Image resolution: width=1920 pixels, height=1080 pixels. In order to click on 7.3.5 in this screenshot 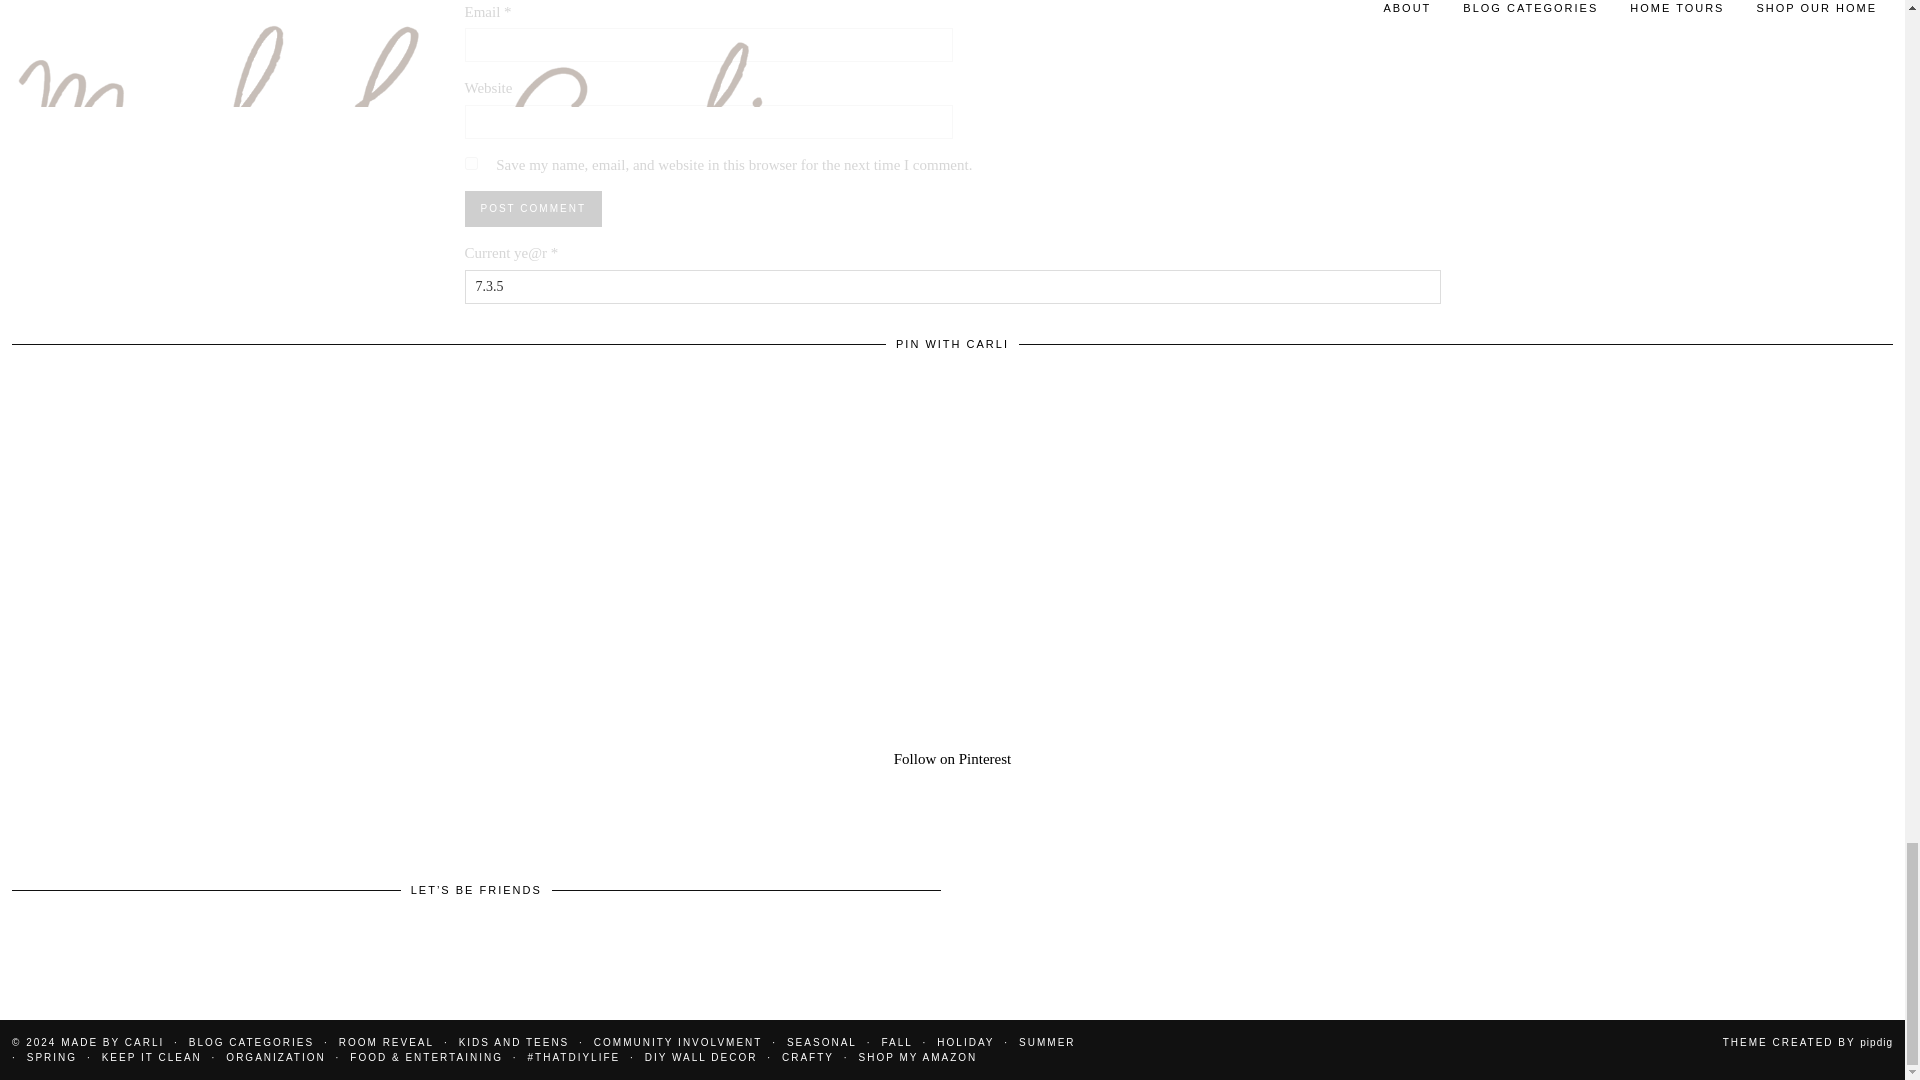, I will do `click(952, 286)`.